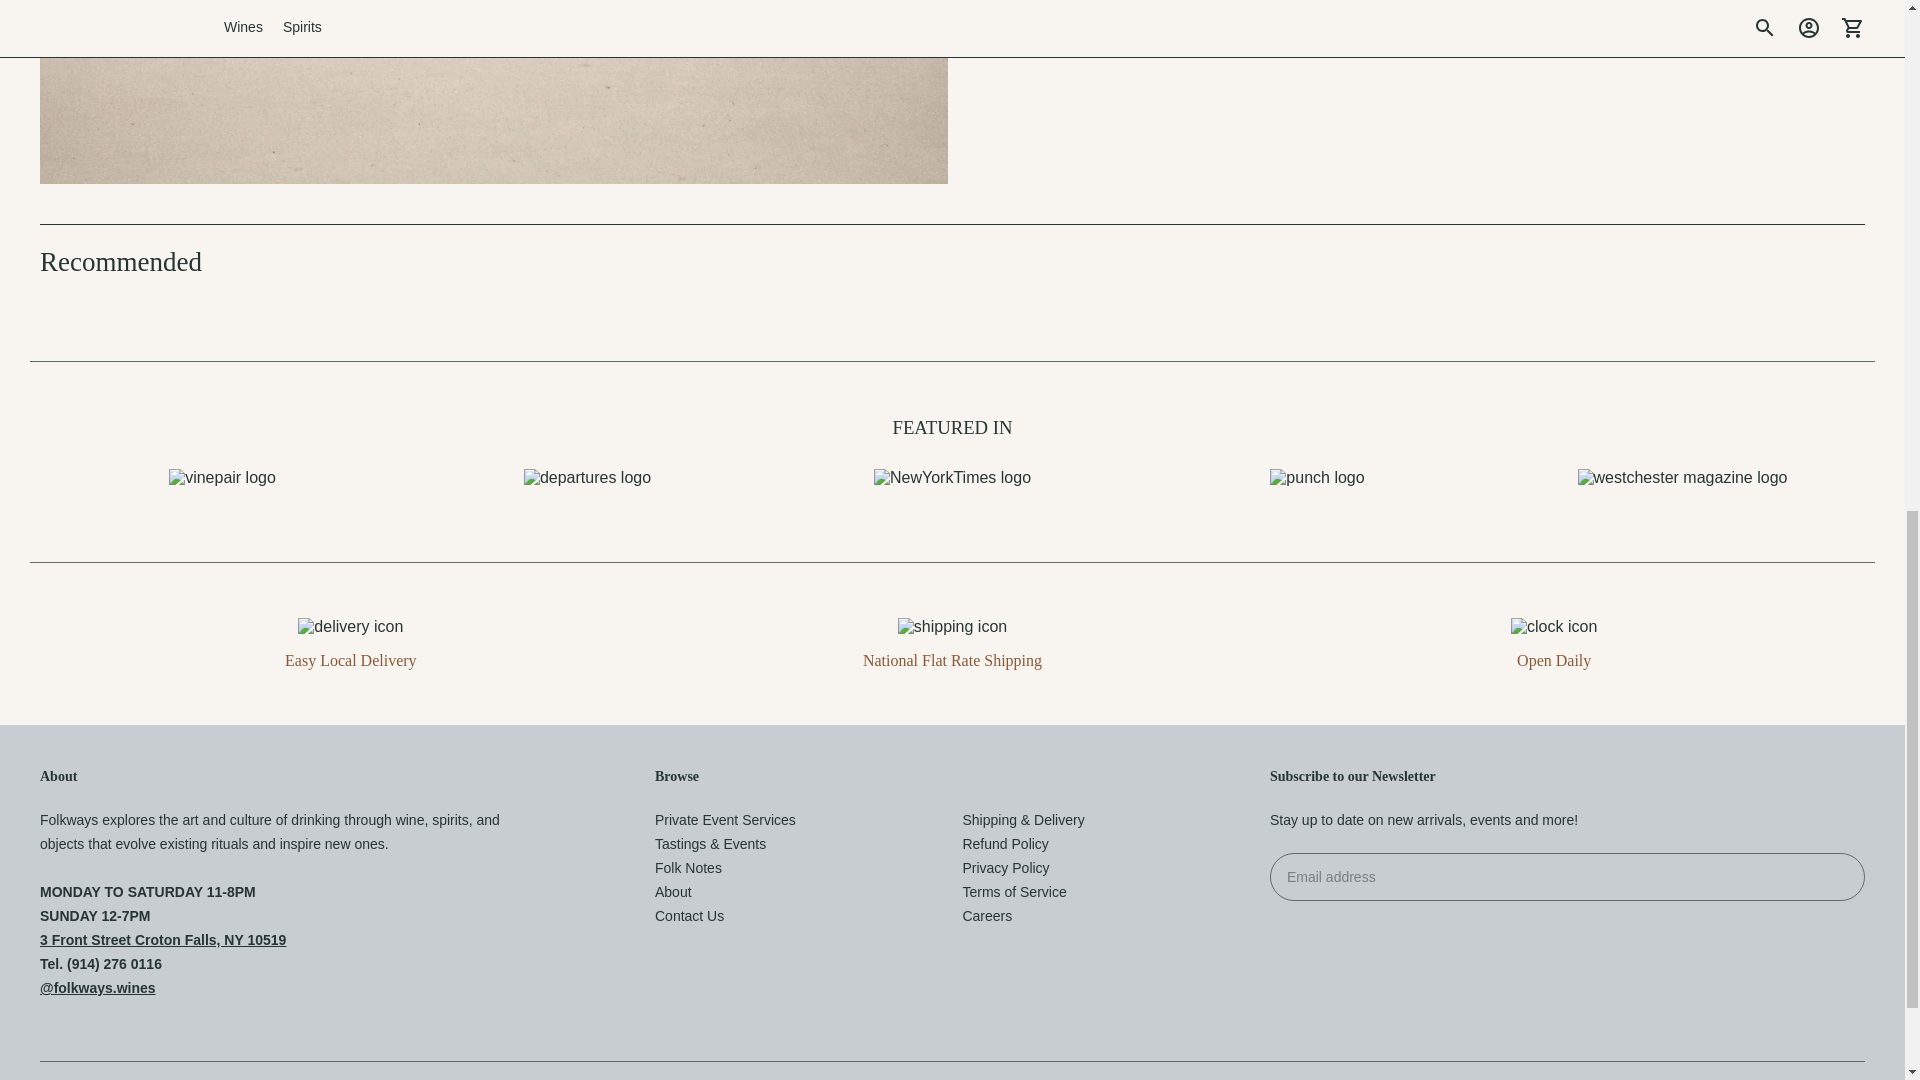 The image size is (1920, 1080). What do you see at coordinates (1004, 844) in the screenshot?
I see `Refund Policy` at bounding box center [1004, 844].